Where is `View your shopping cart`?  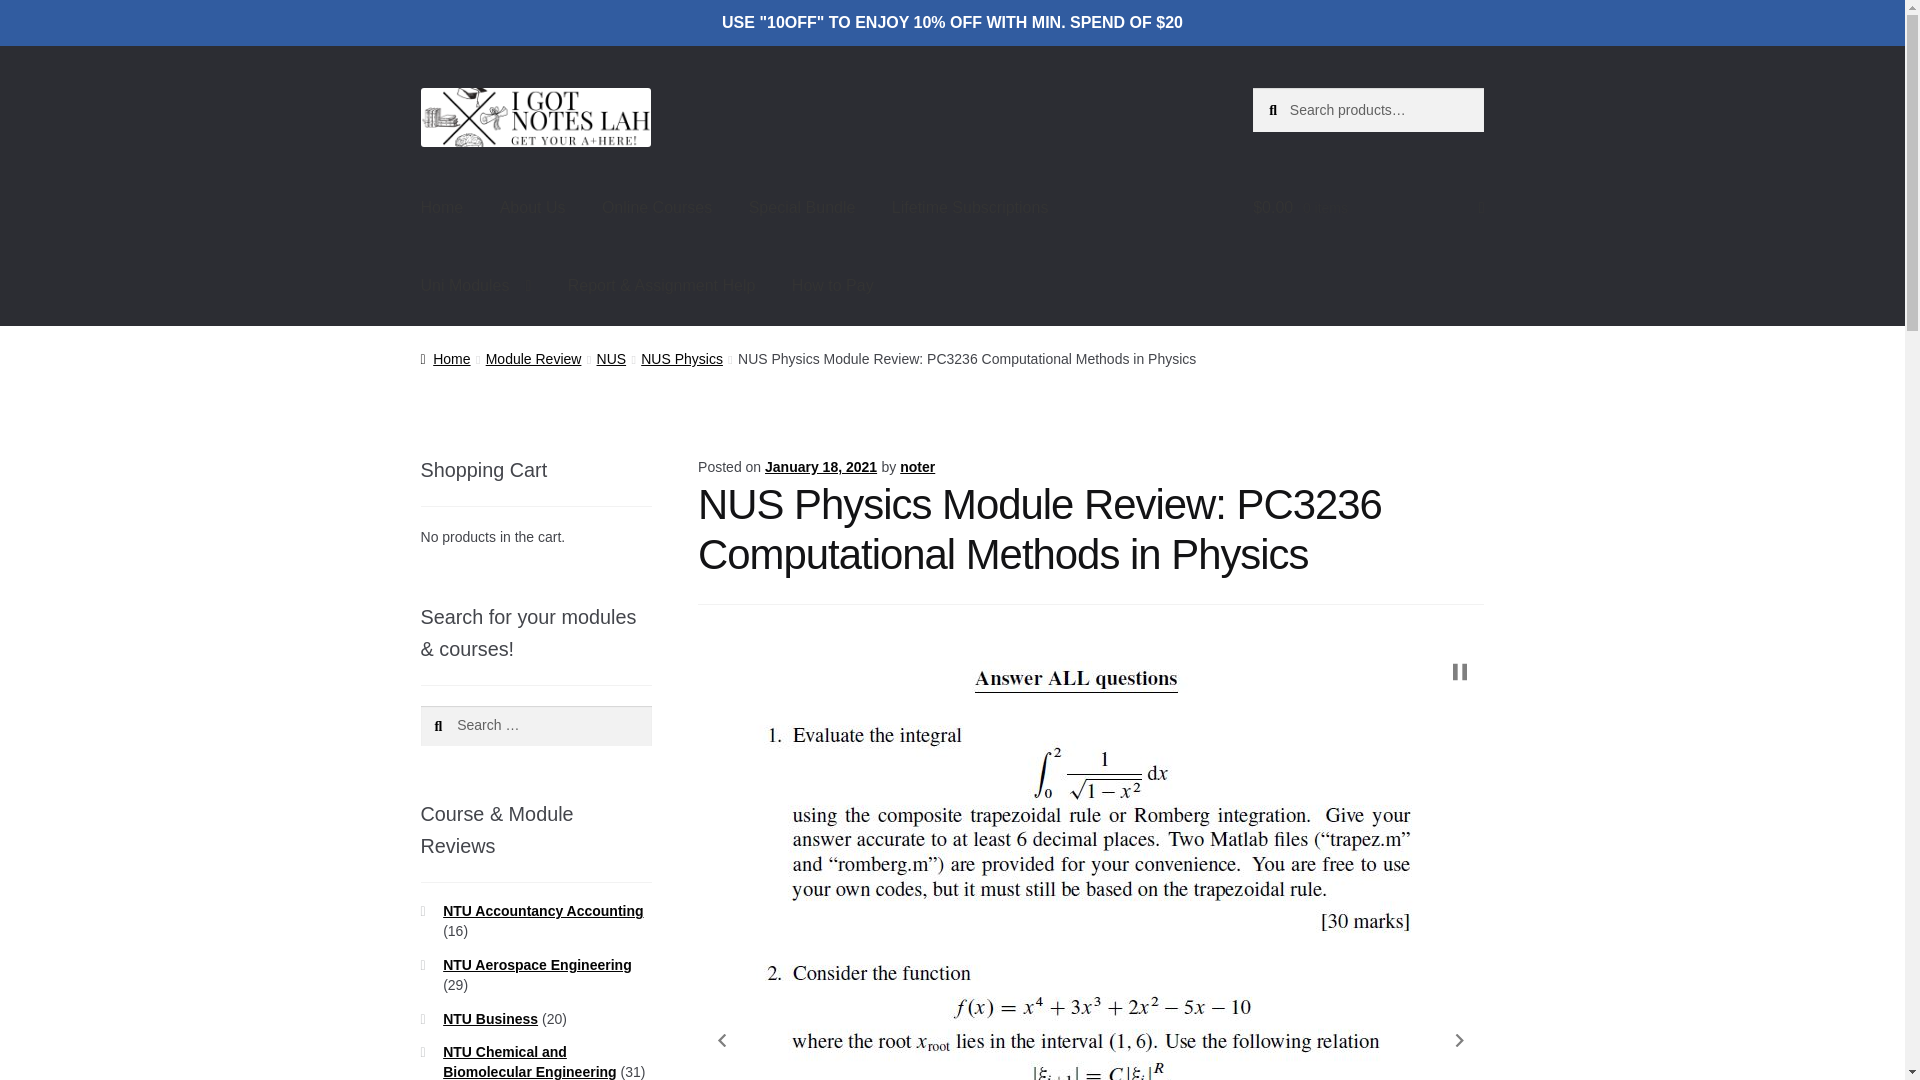 View your shopping cart is located at coordinates (1368, 208).